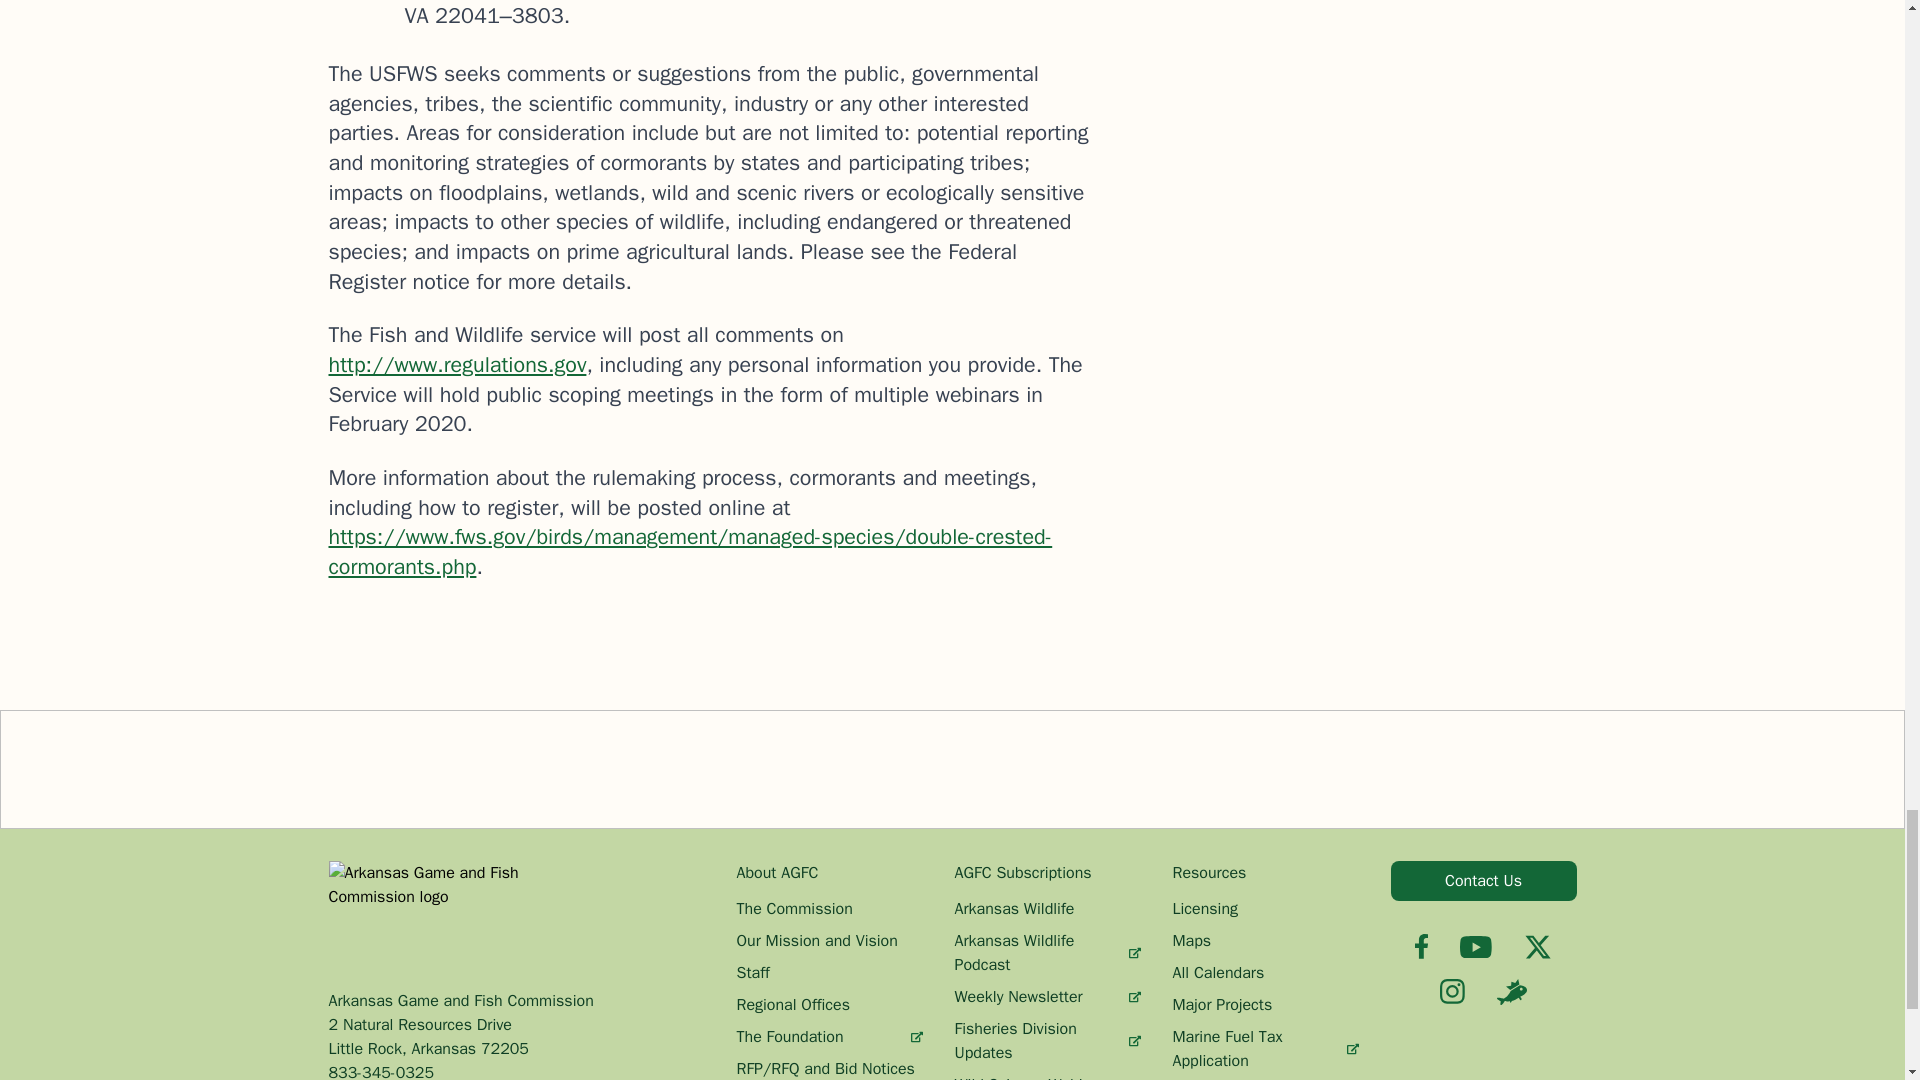  Describe the element at coordinates (1538, 947) in the screenshot. I see `Twitter` at that location.